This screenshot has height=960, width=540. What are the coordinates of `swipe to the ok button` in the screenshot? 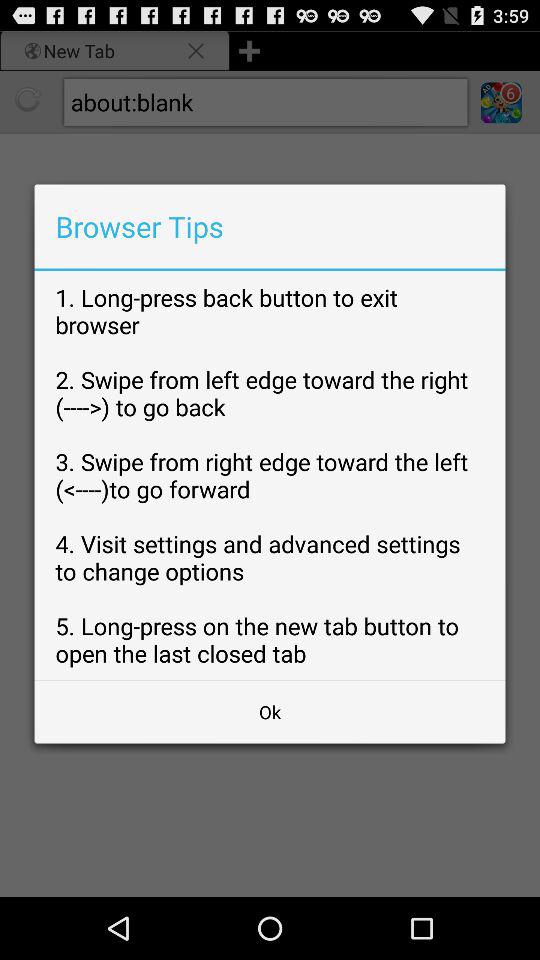 It's located at (270, 712).